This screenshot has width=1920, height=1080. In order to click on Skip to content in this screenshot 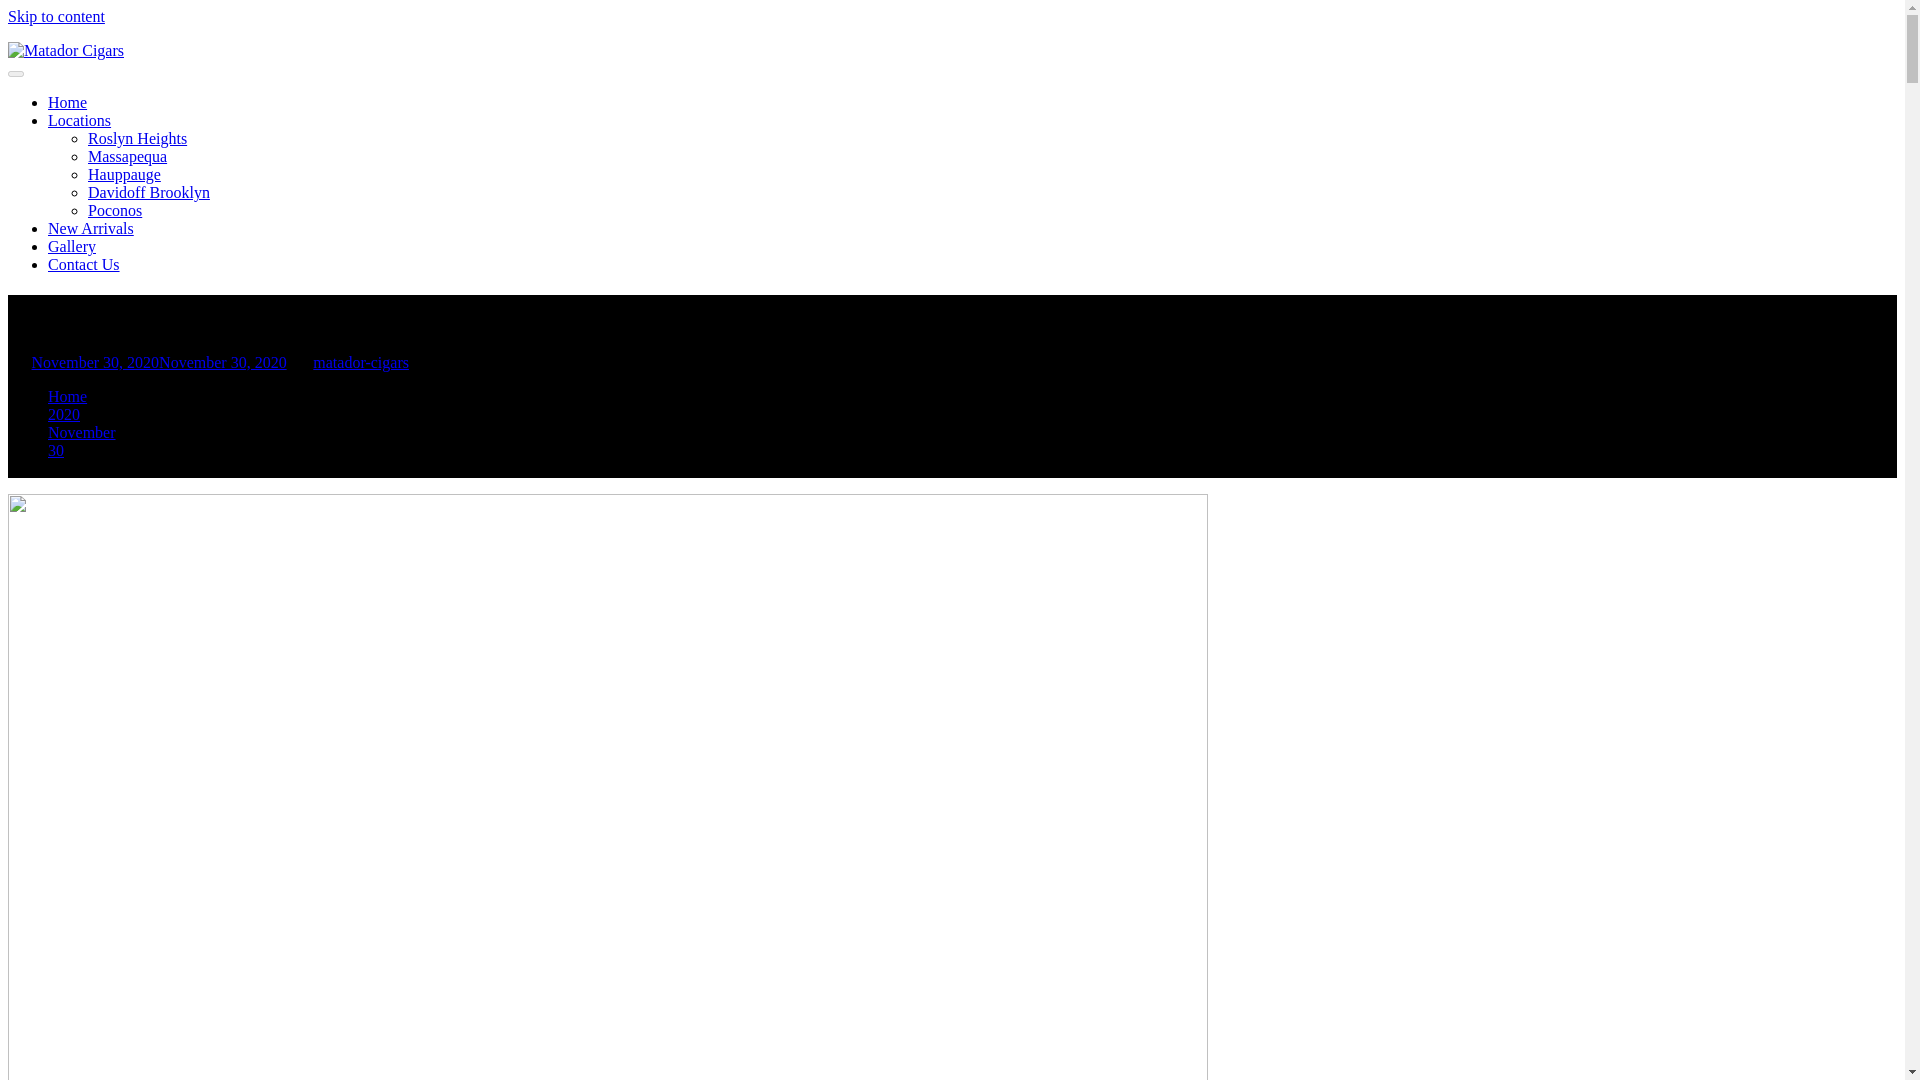, I will do `click(56, 16)`.